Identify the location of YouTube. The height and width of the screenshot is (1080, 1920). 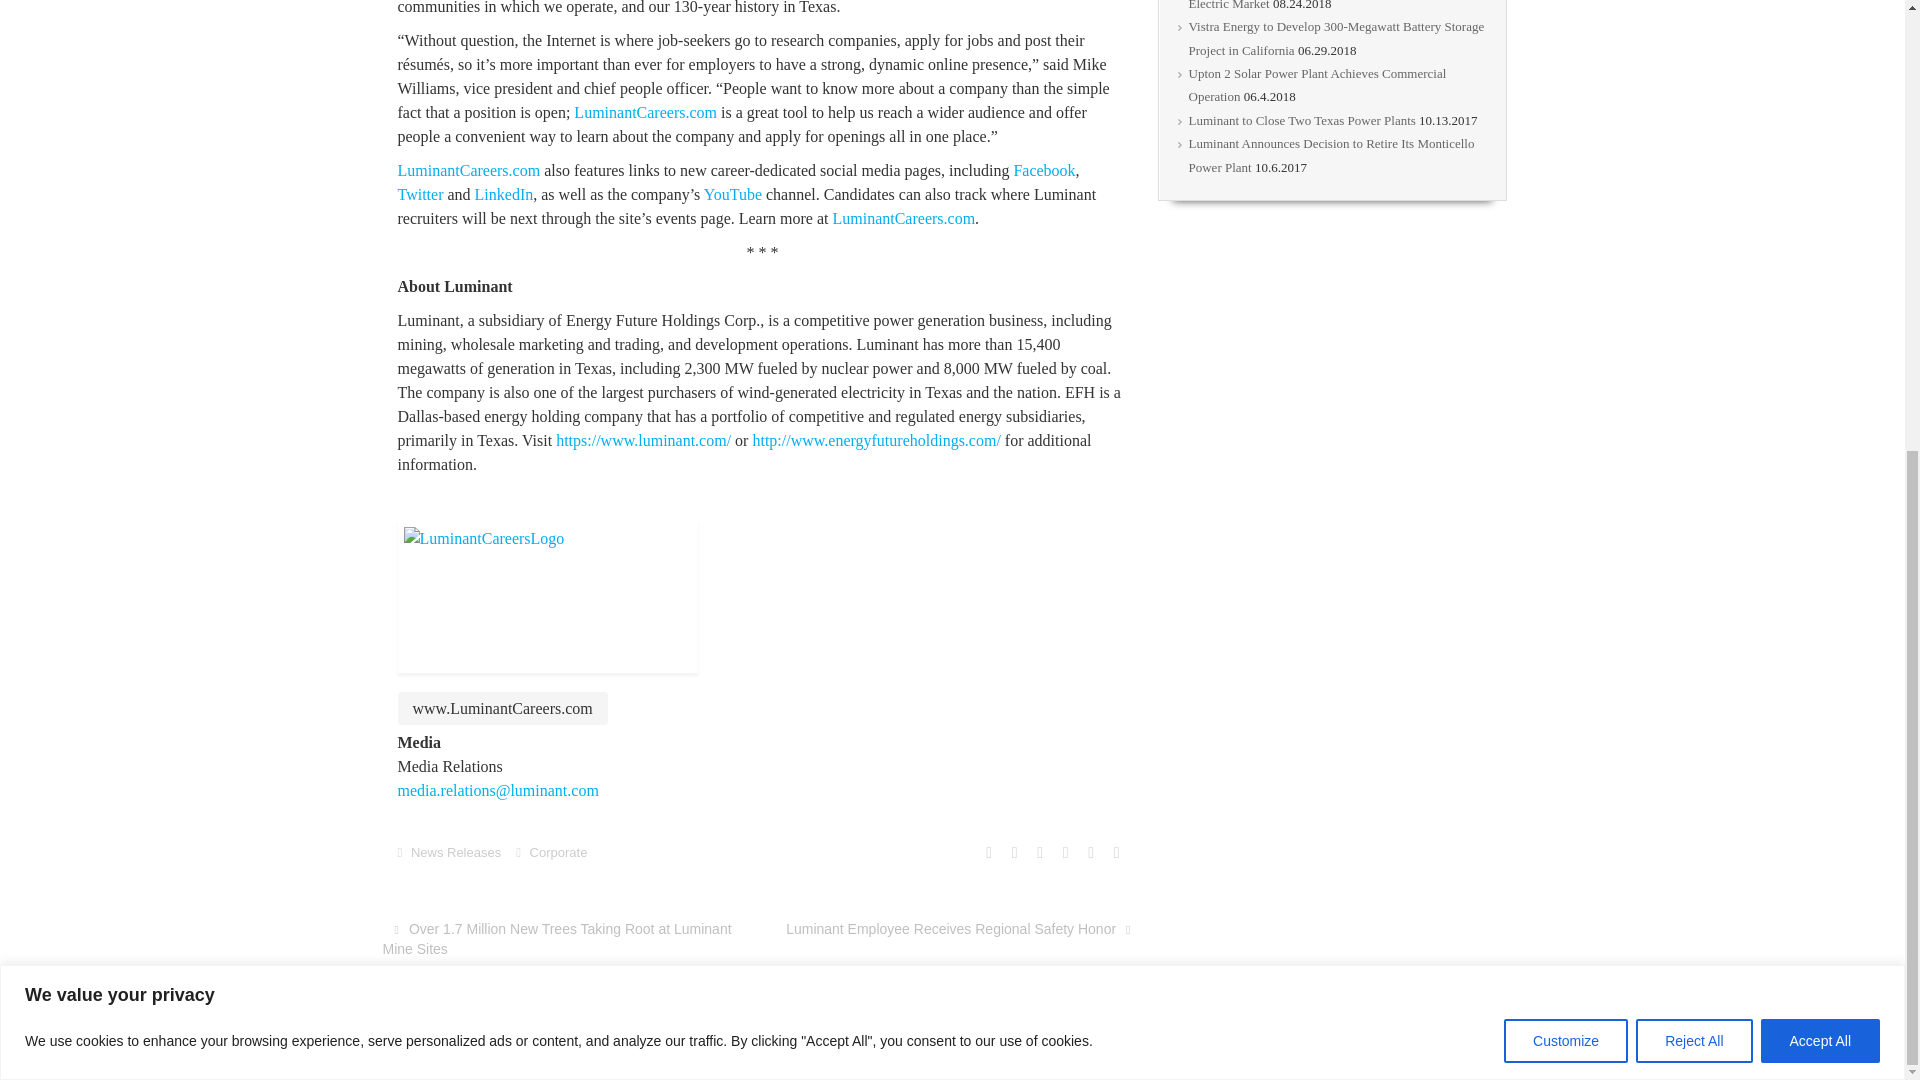
(733, 194).